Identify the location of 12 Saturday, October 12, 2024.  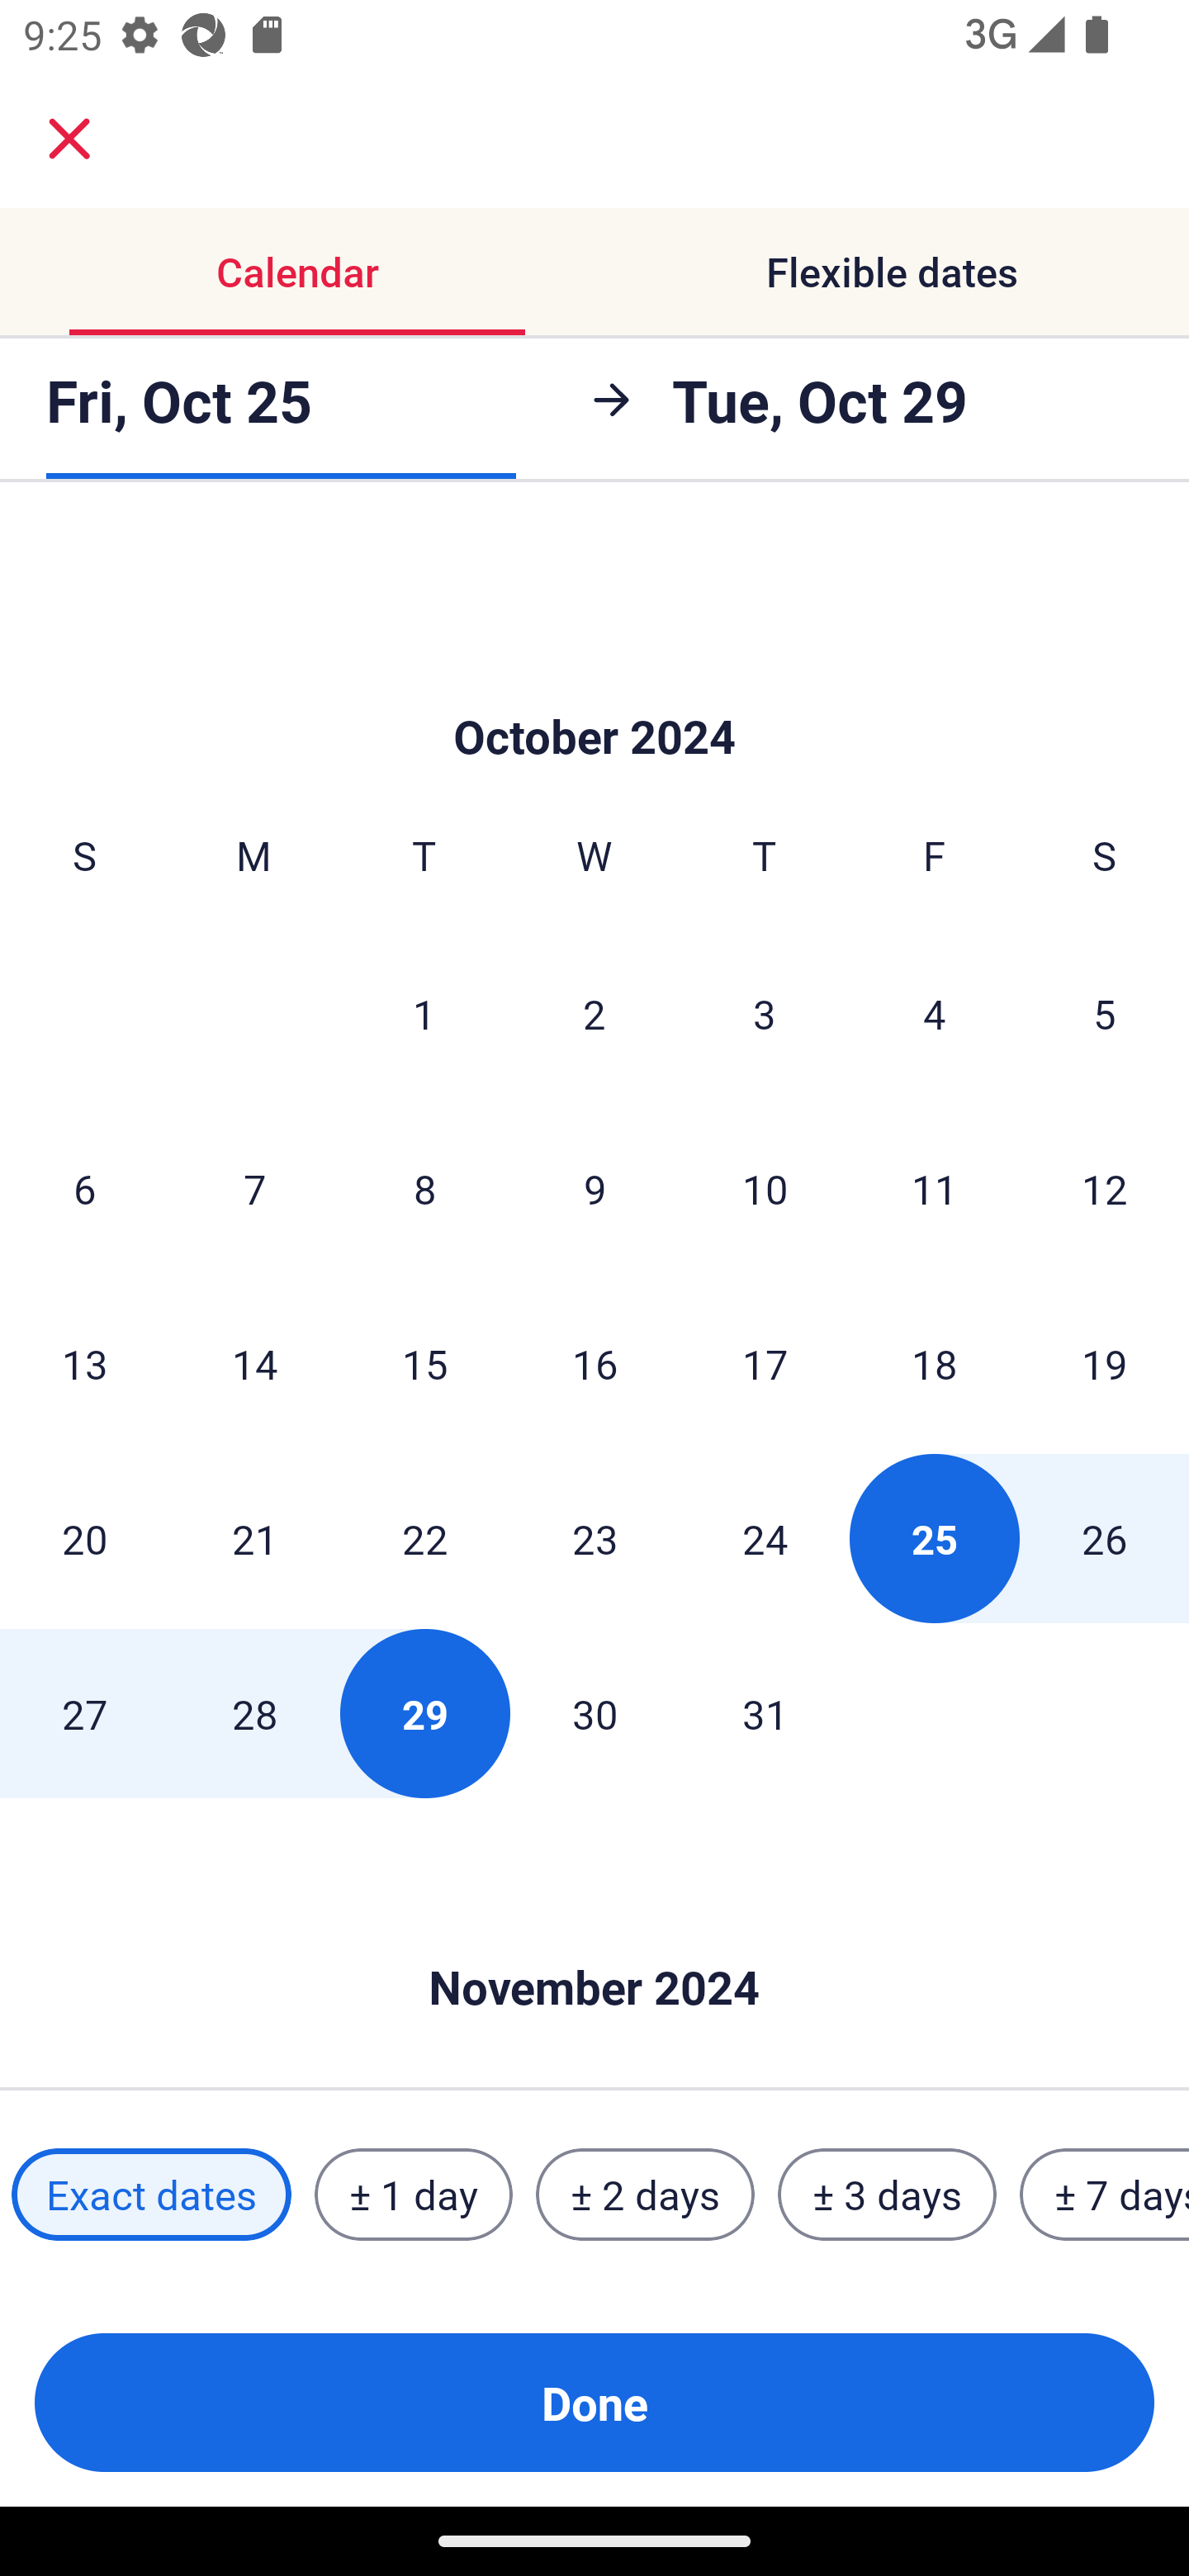
(1105, 1189).